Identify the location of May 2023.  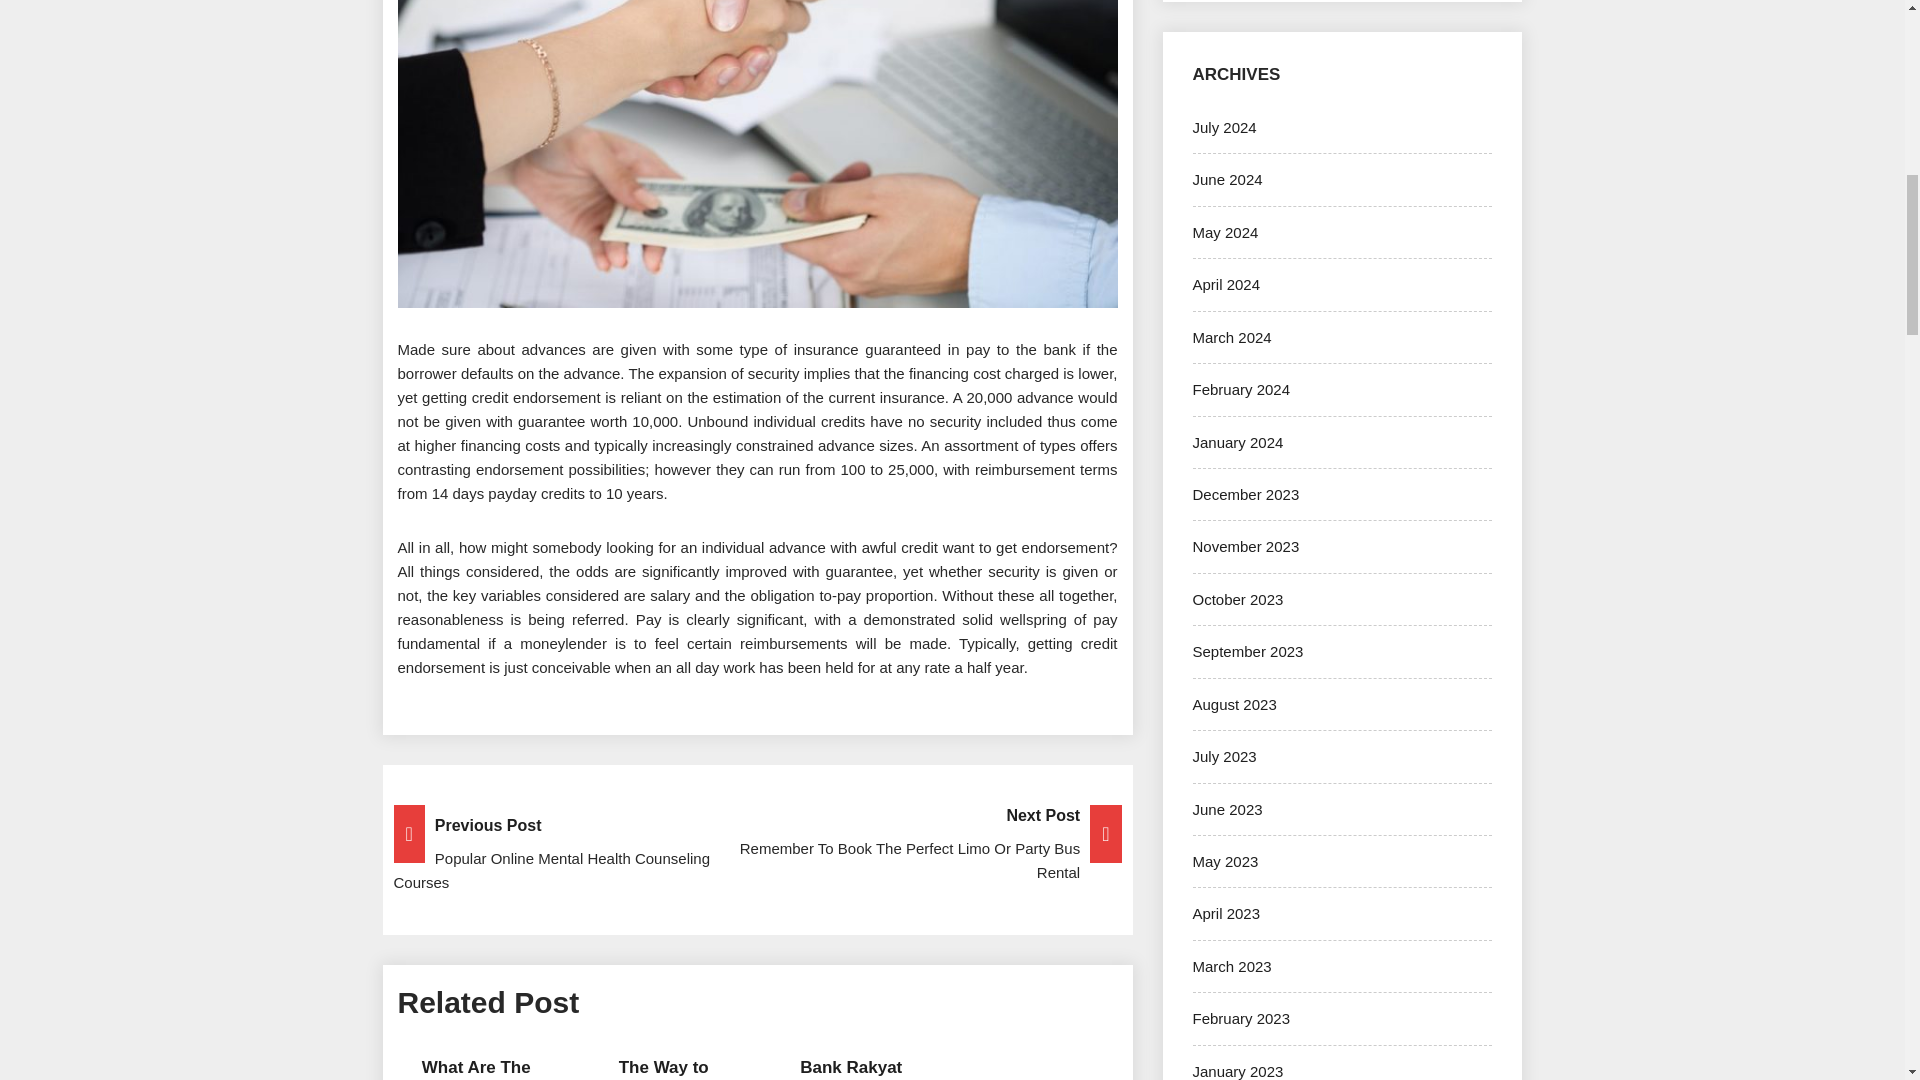
(1224, 862).